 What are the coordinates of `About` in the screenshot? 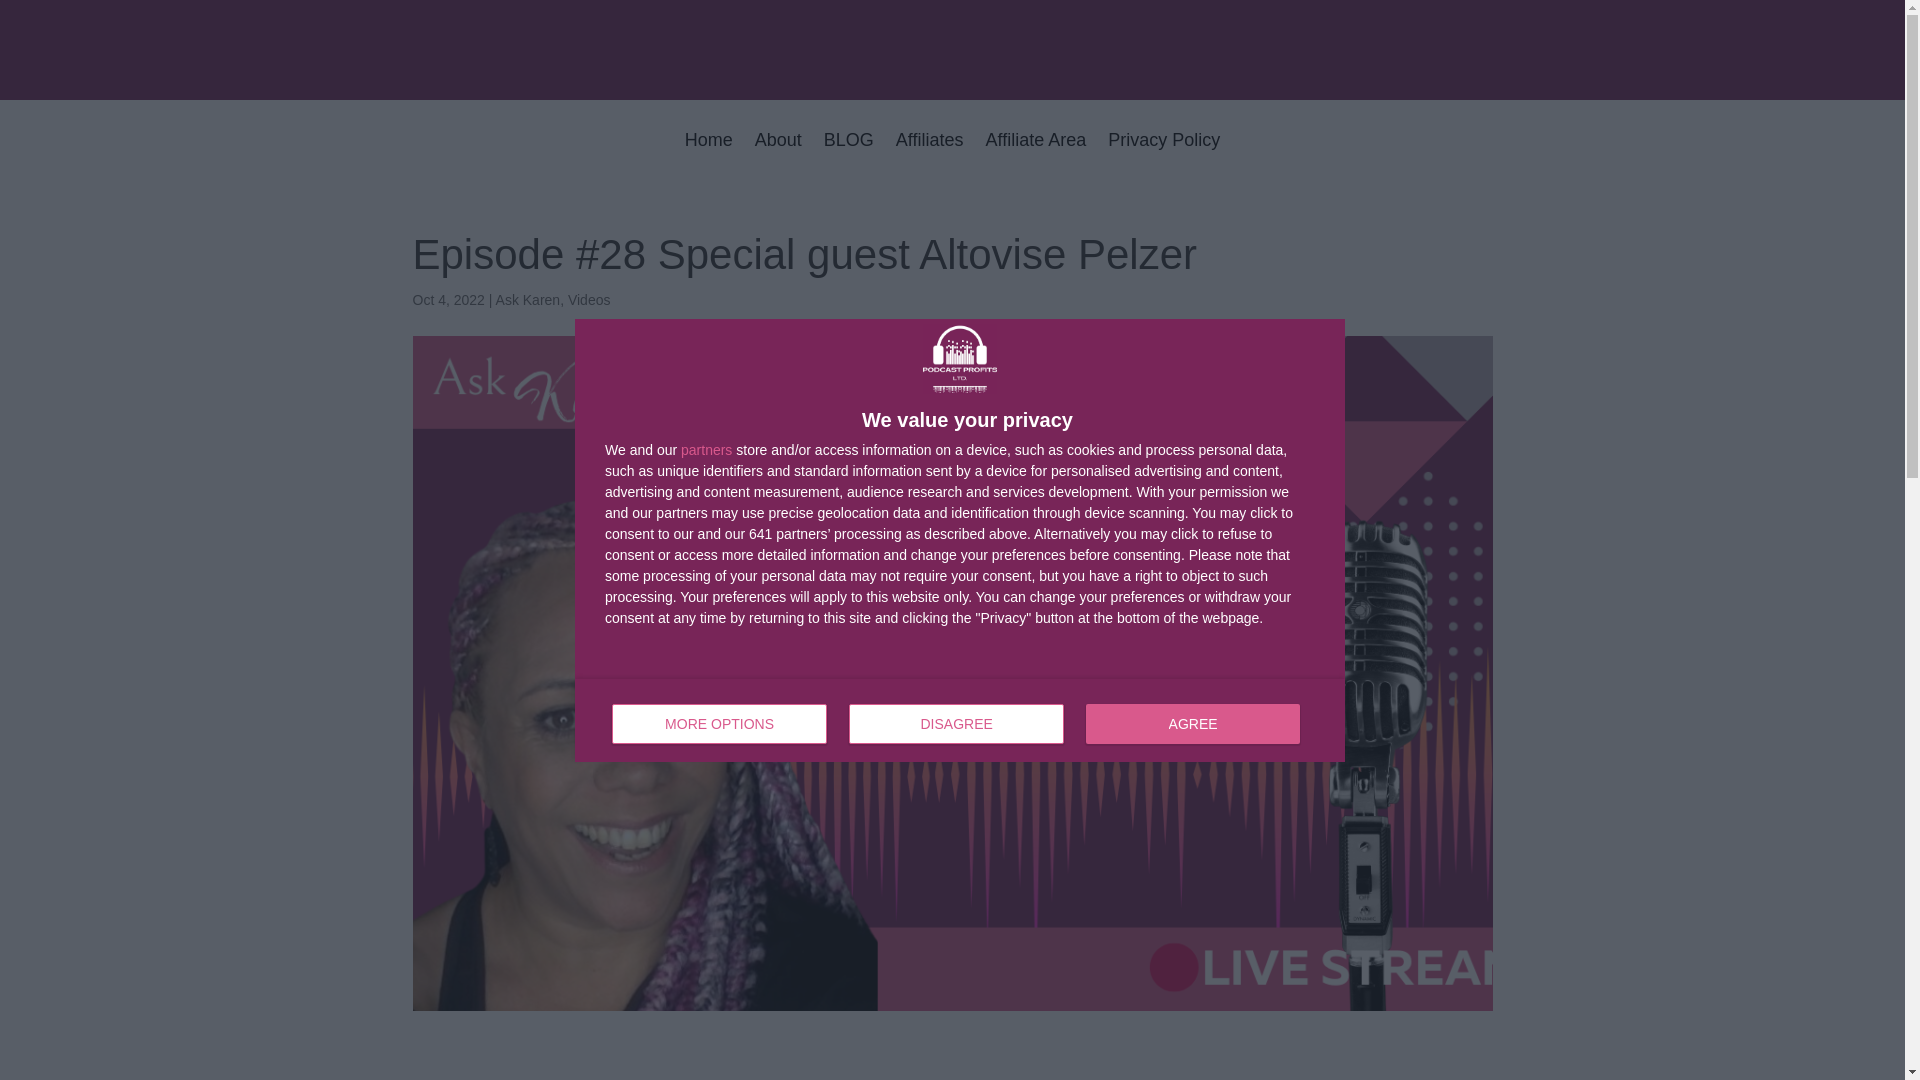 It's located at (778, 154).